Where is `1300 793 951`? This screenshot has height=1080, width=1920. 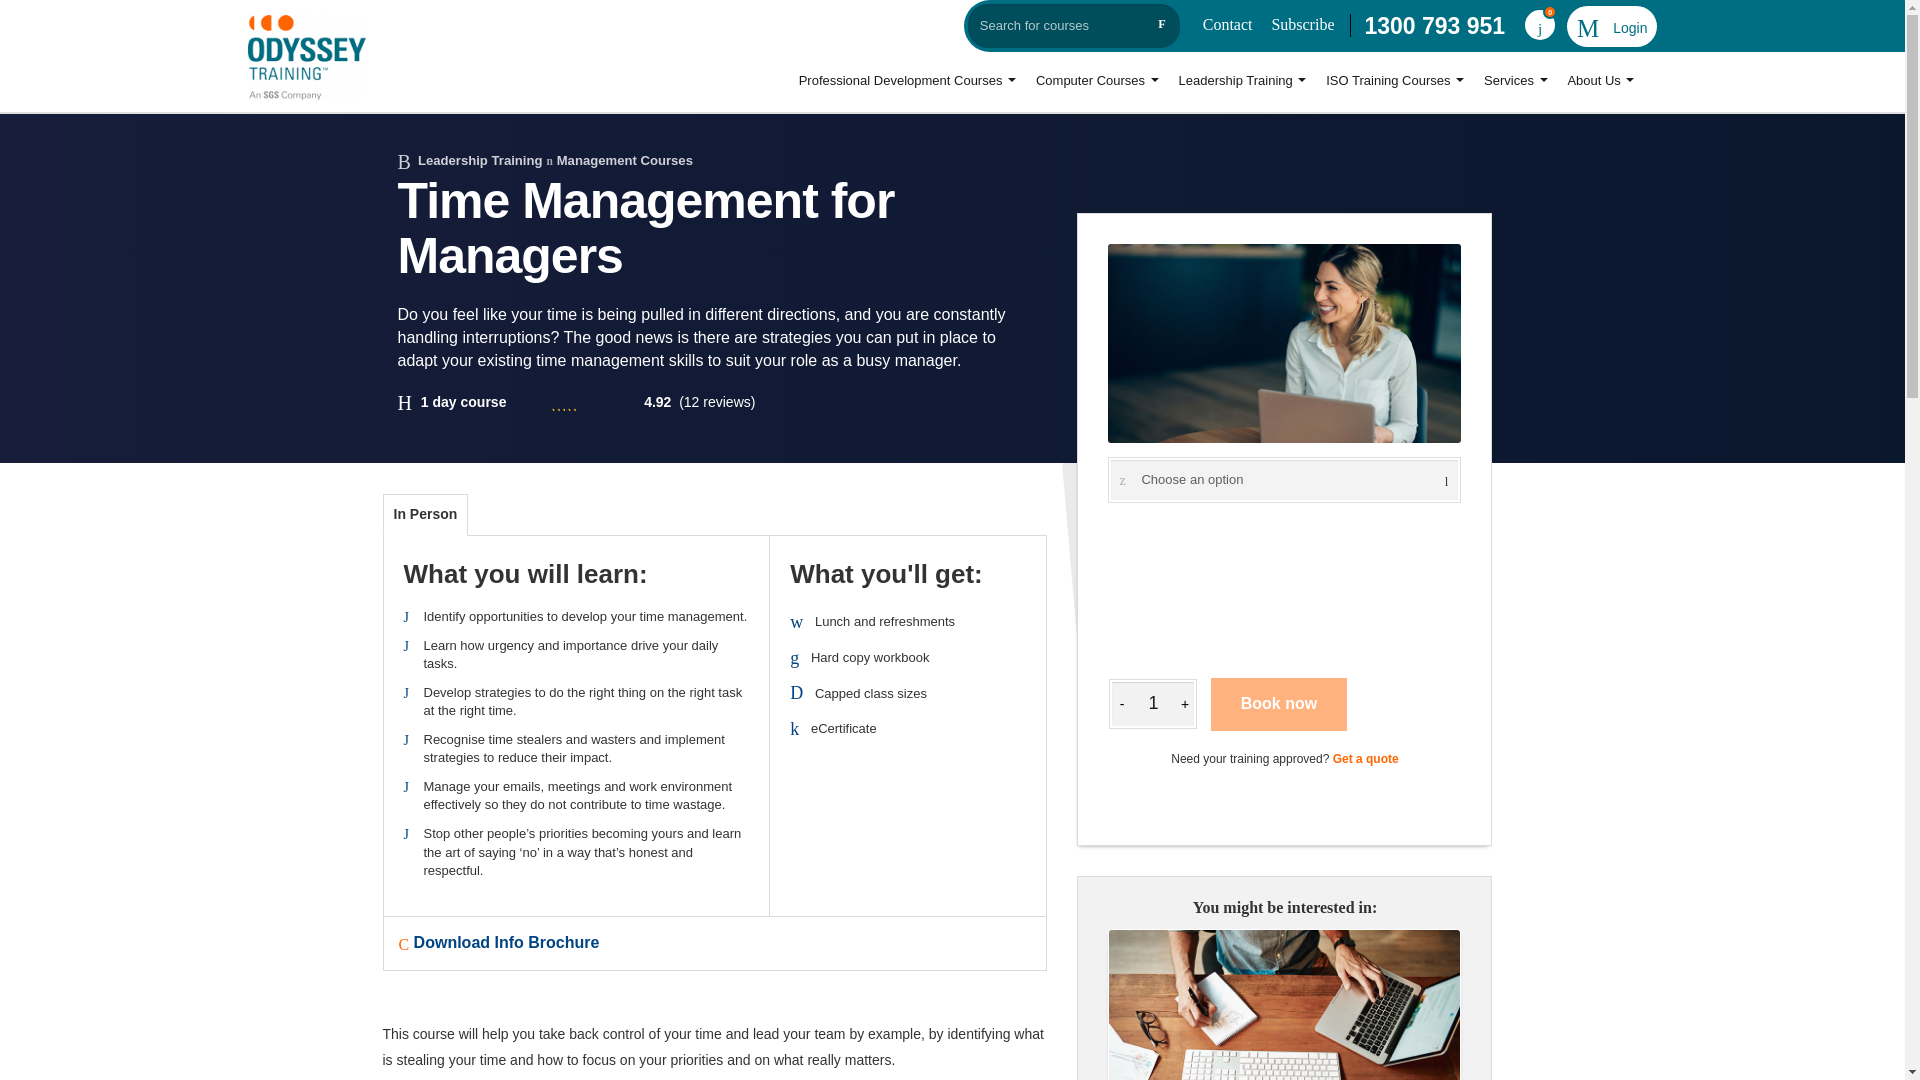 1300 793 951 is located at coordinates (1434, 26).